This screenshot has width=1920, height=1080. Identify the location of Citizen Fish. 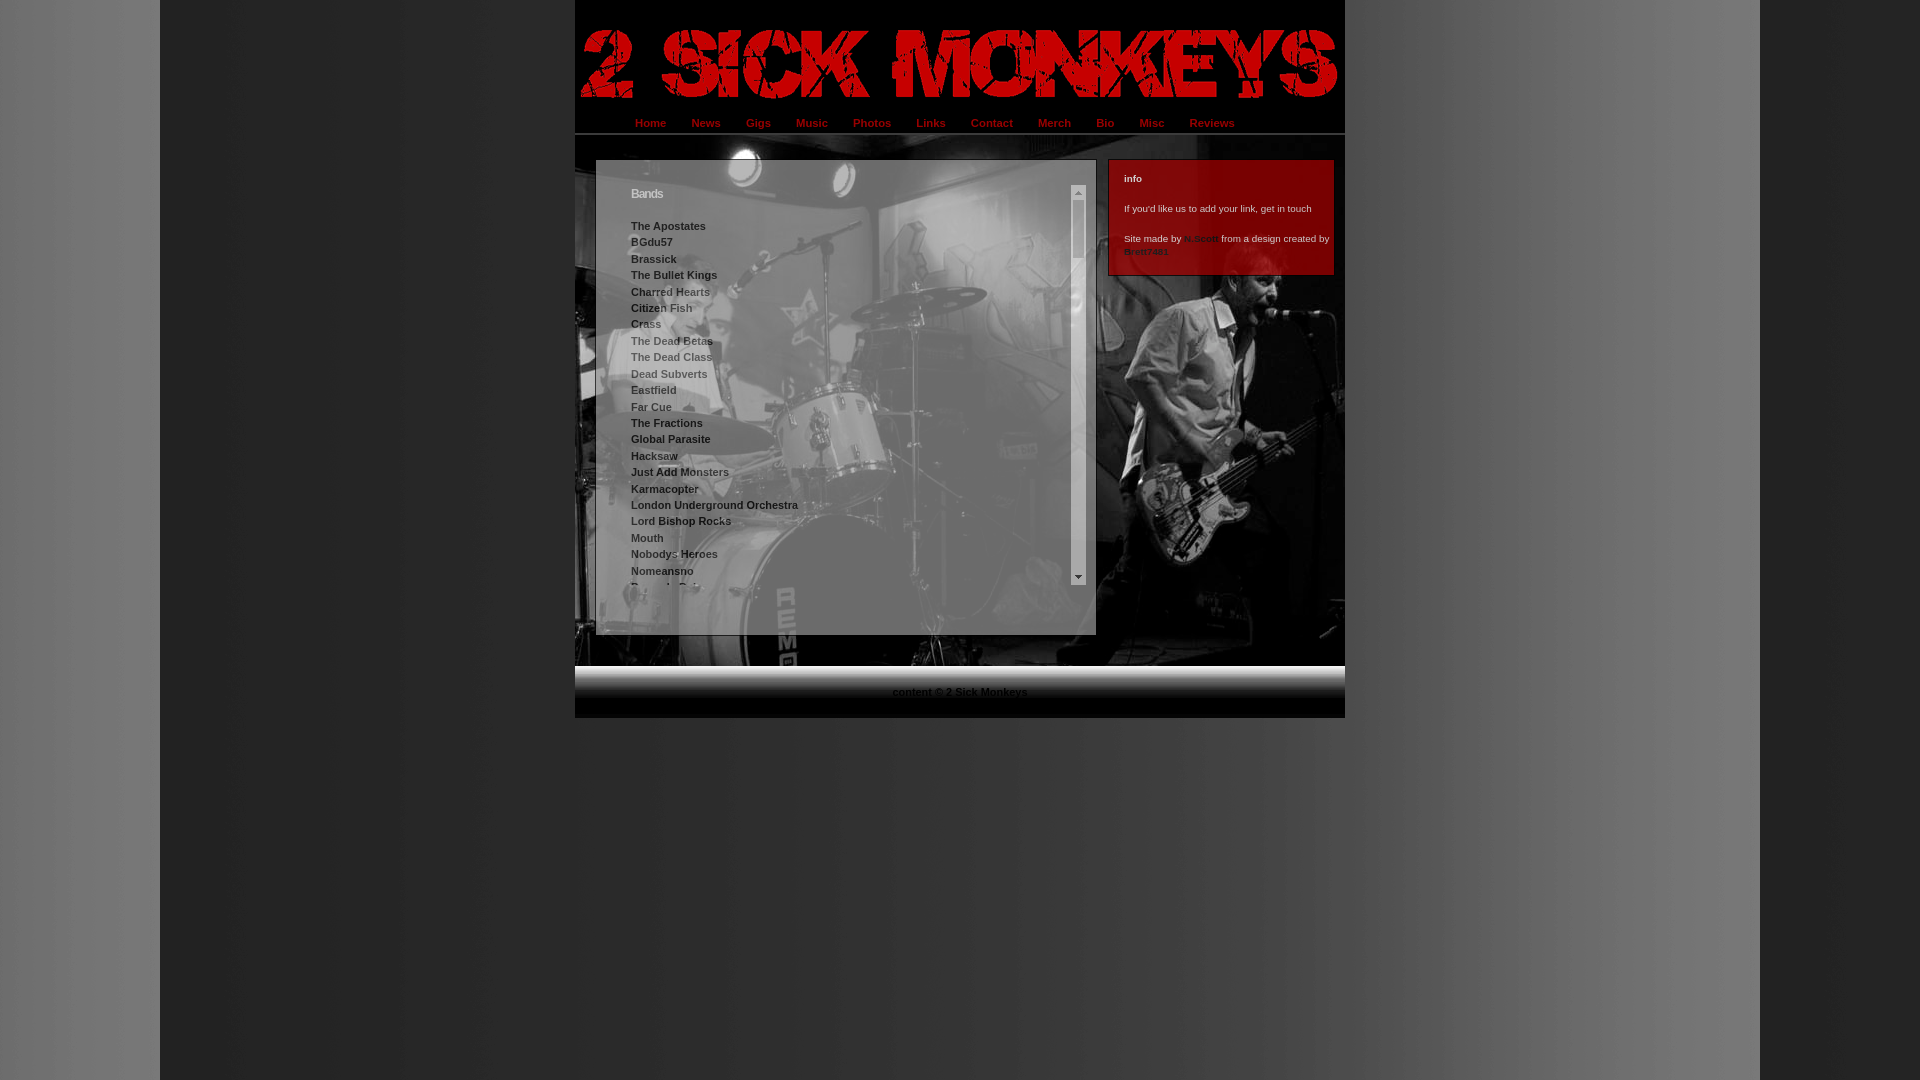
(662, 308).